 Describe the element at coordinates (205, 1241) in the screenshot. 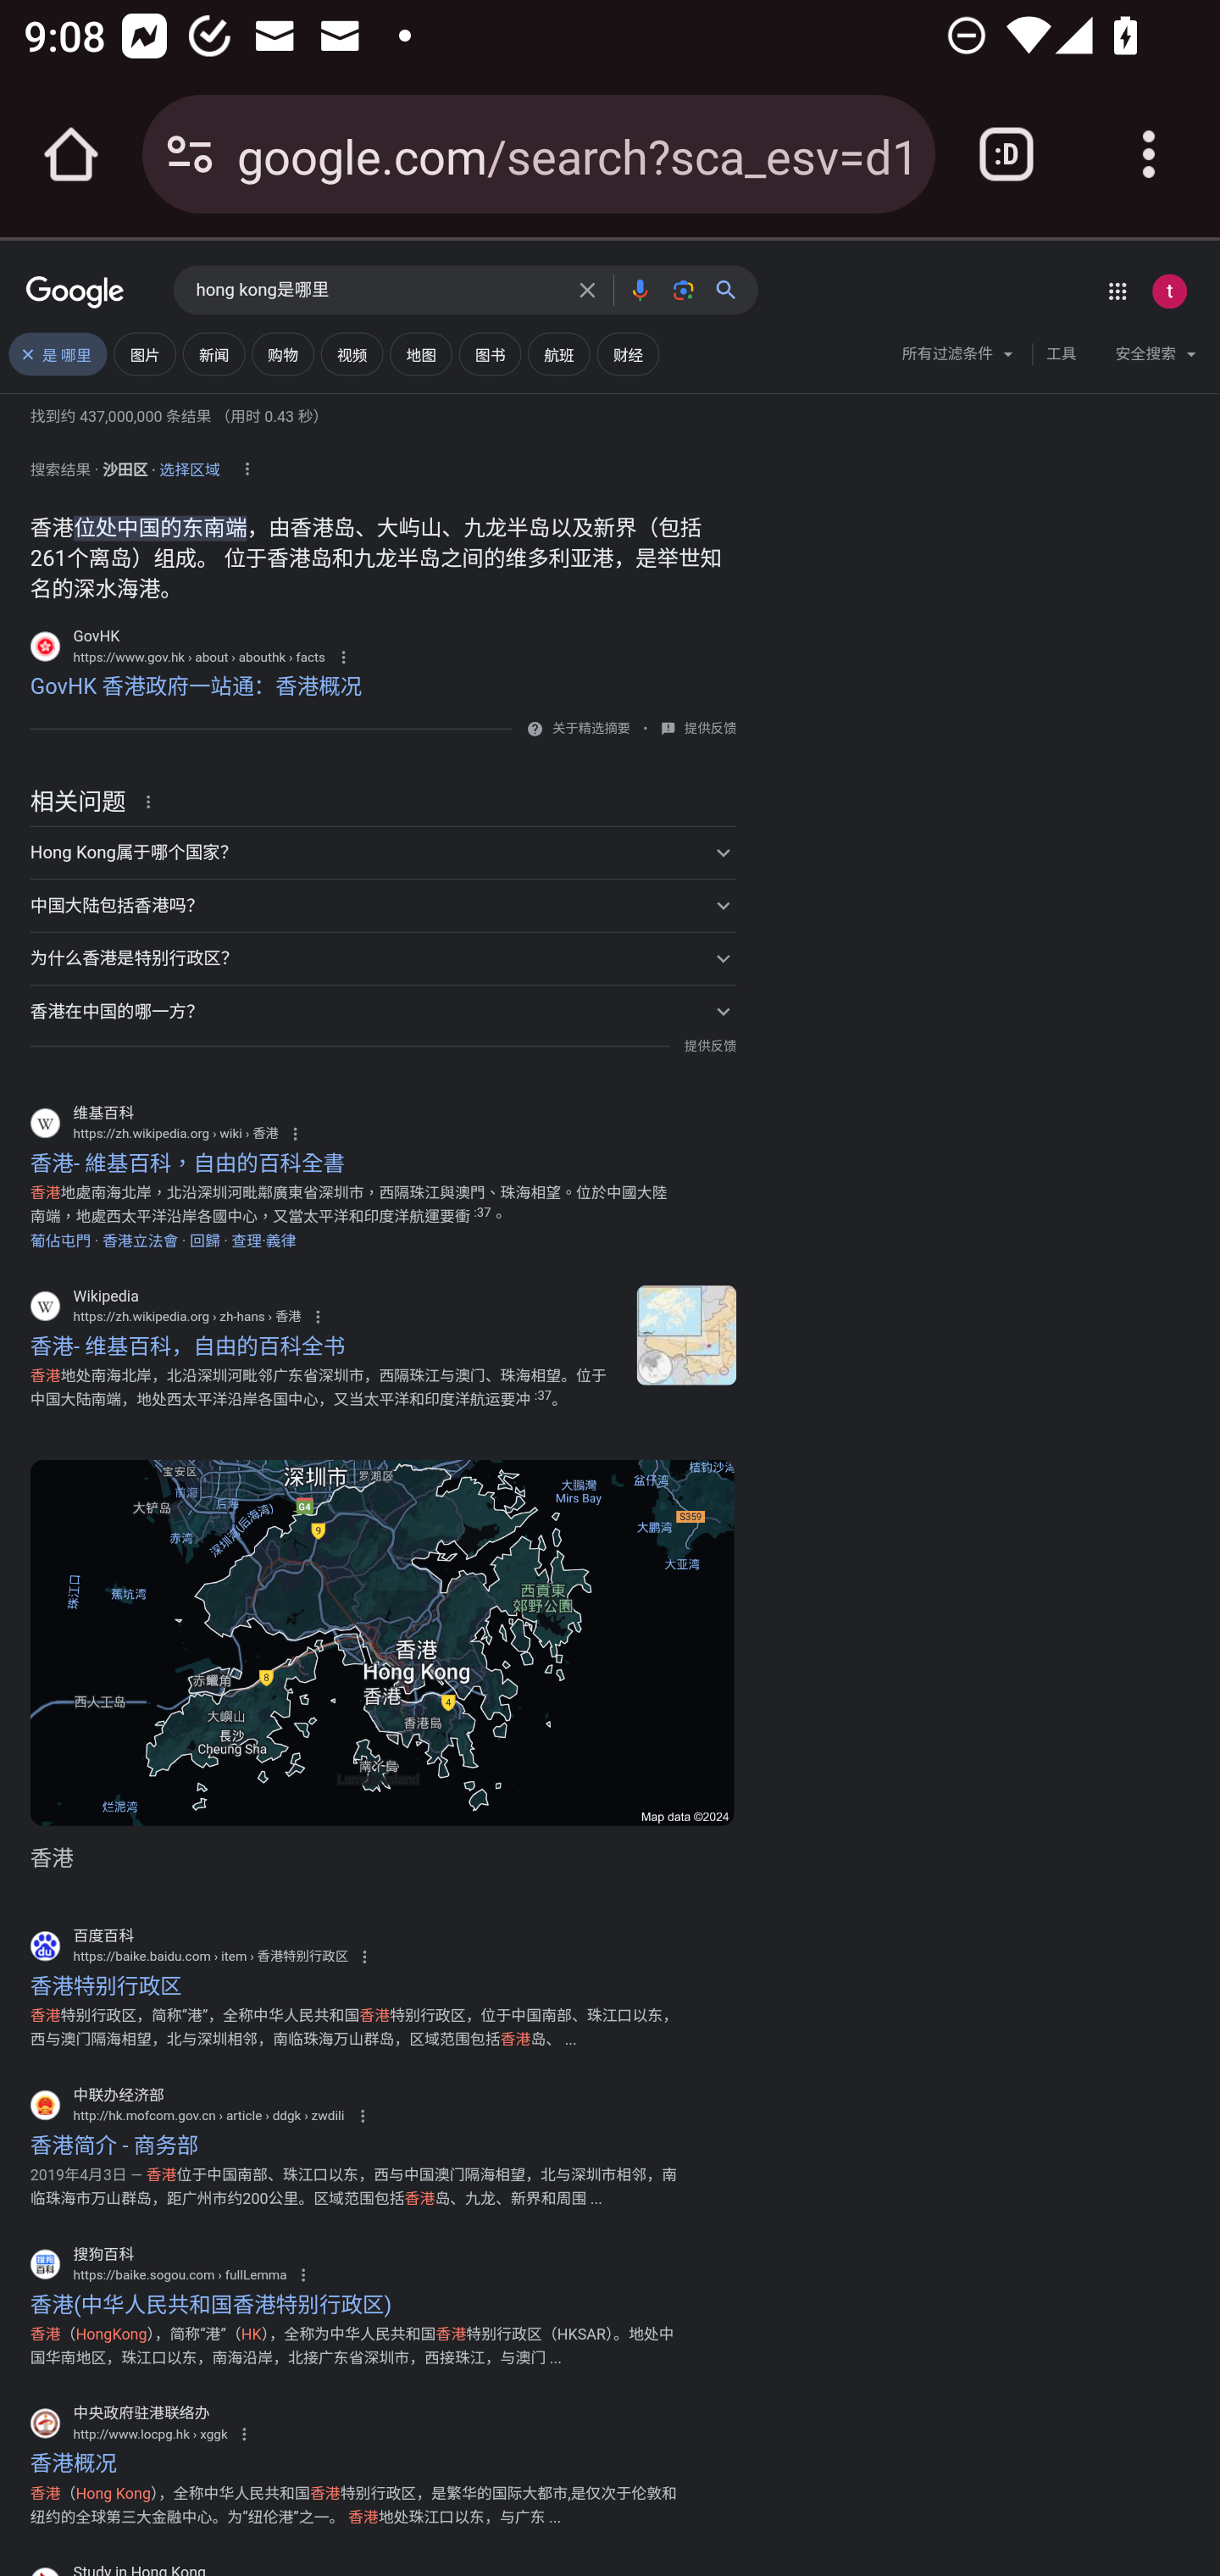

I see `回歸` at that location.